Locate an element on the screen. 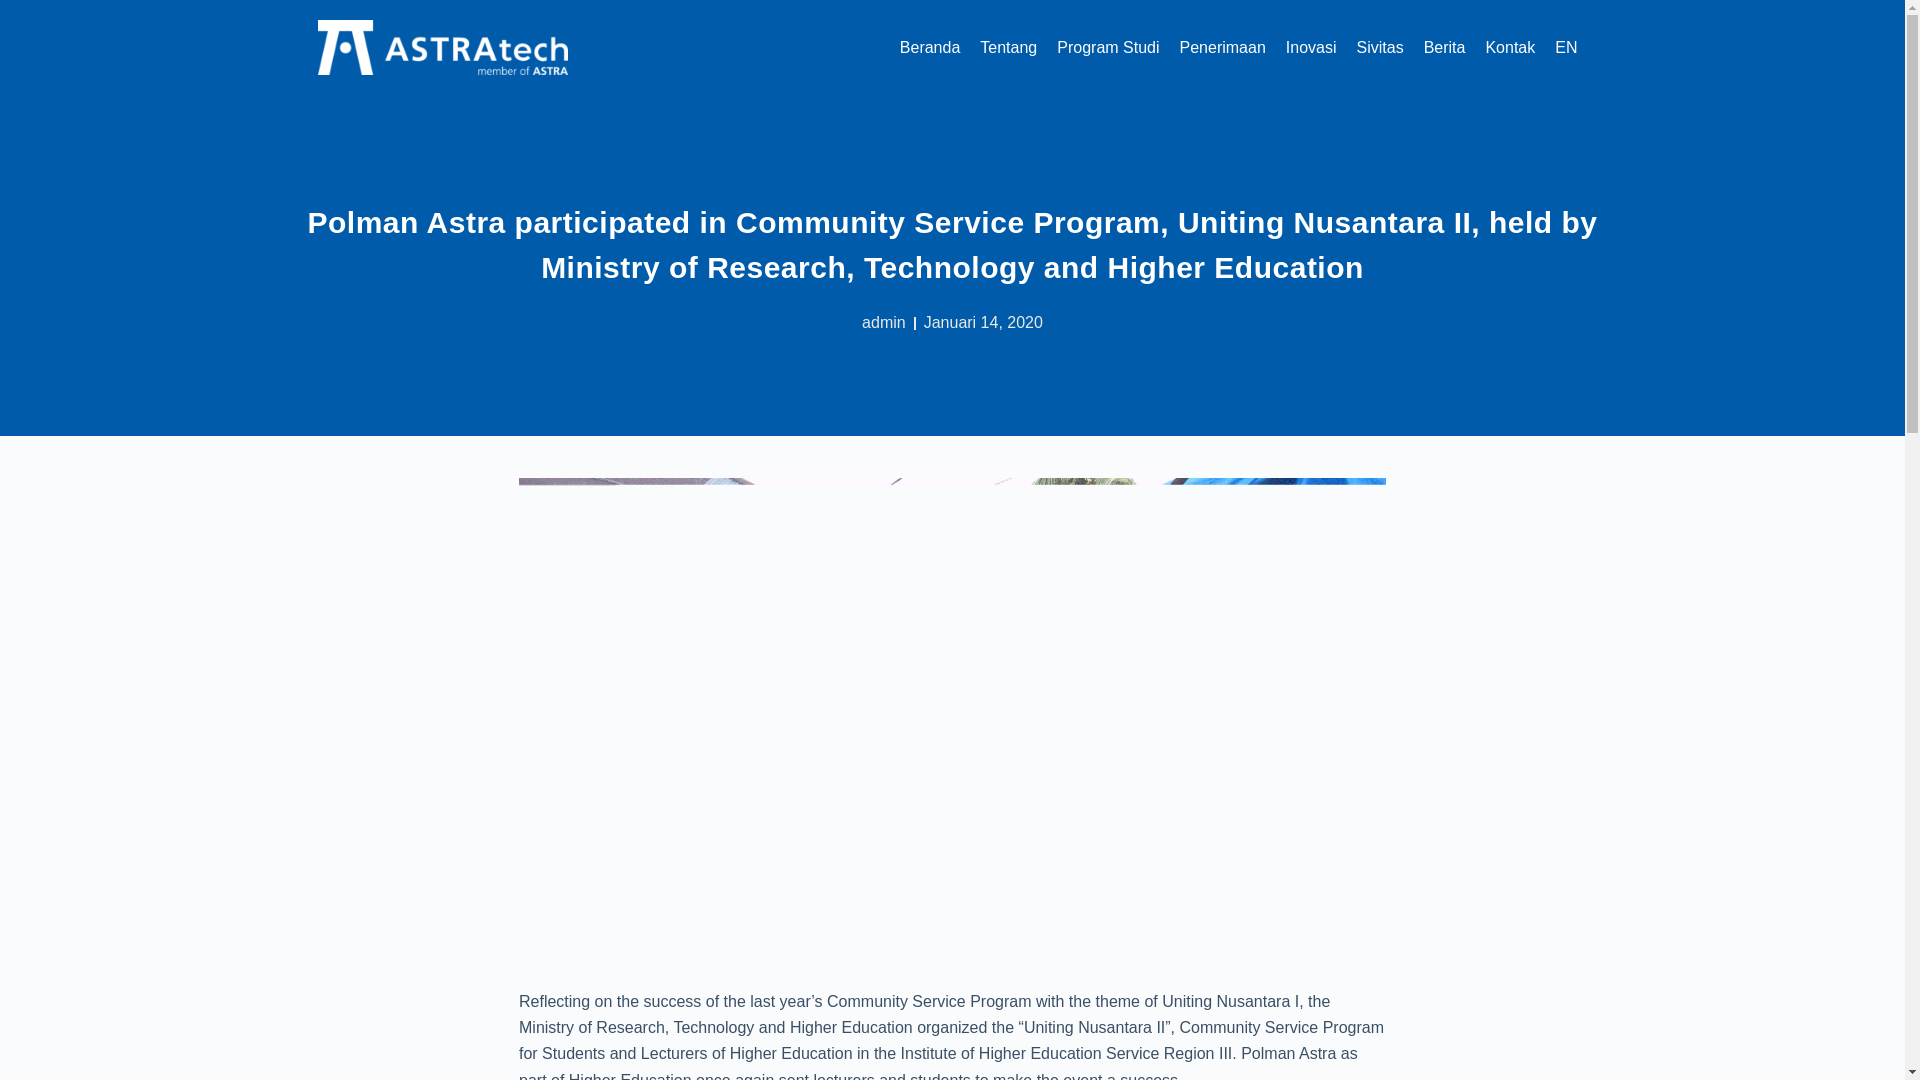 Image resolution: width=1920 pixels, height=1080 pixels. Kontak is located at coordinates (1510, 47).